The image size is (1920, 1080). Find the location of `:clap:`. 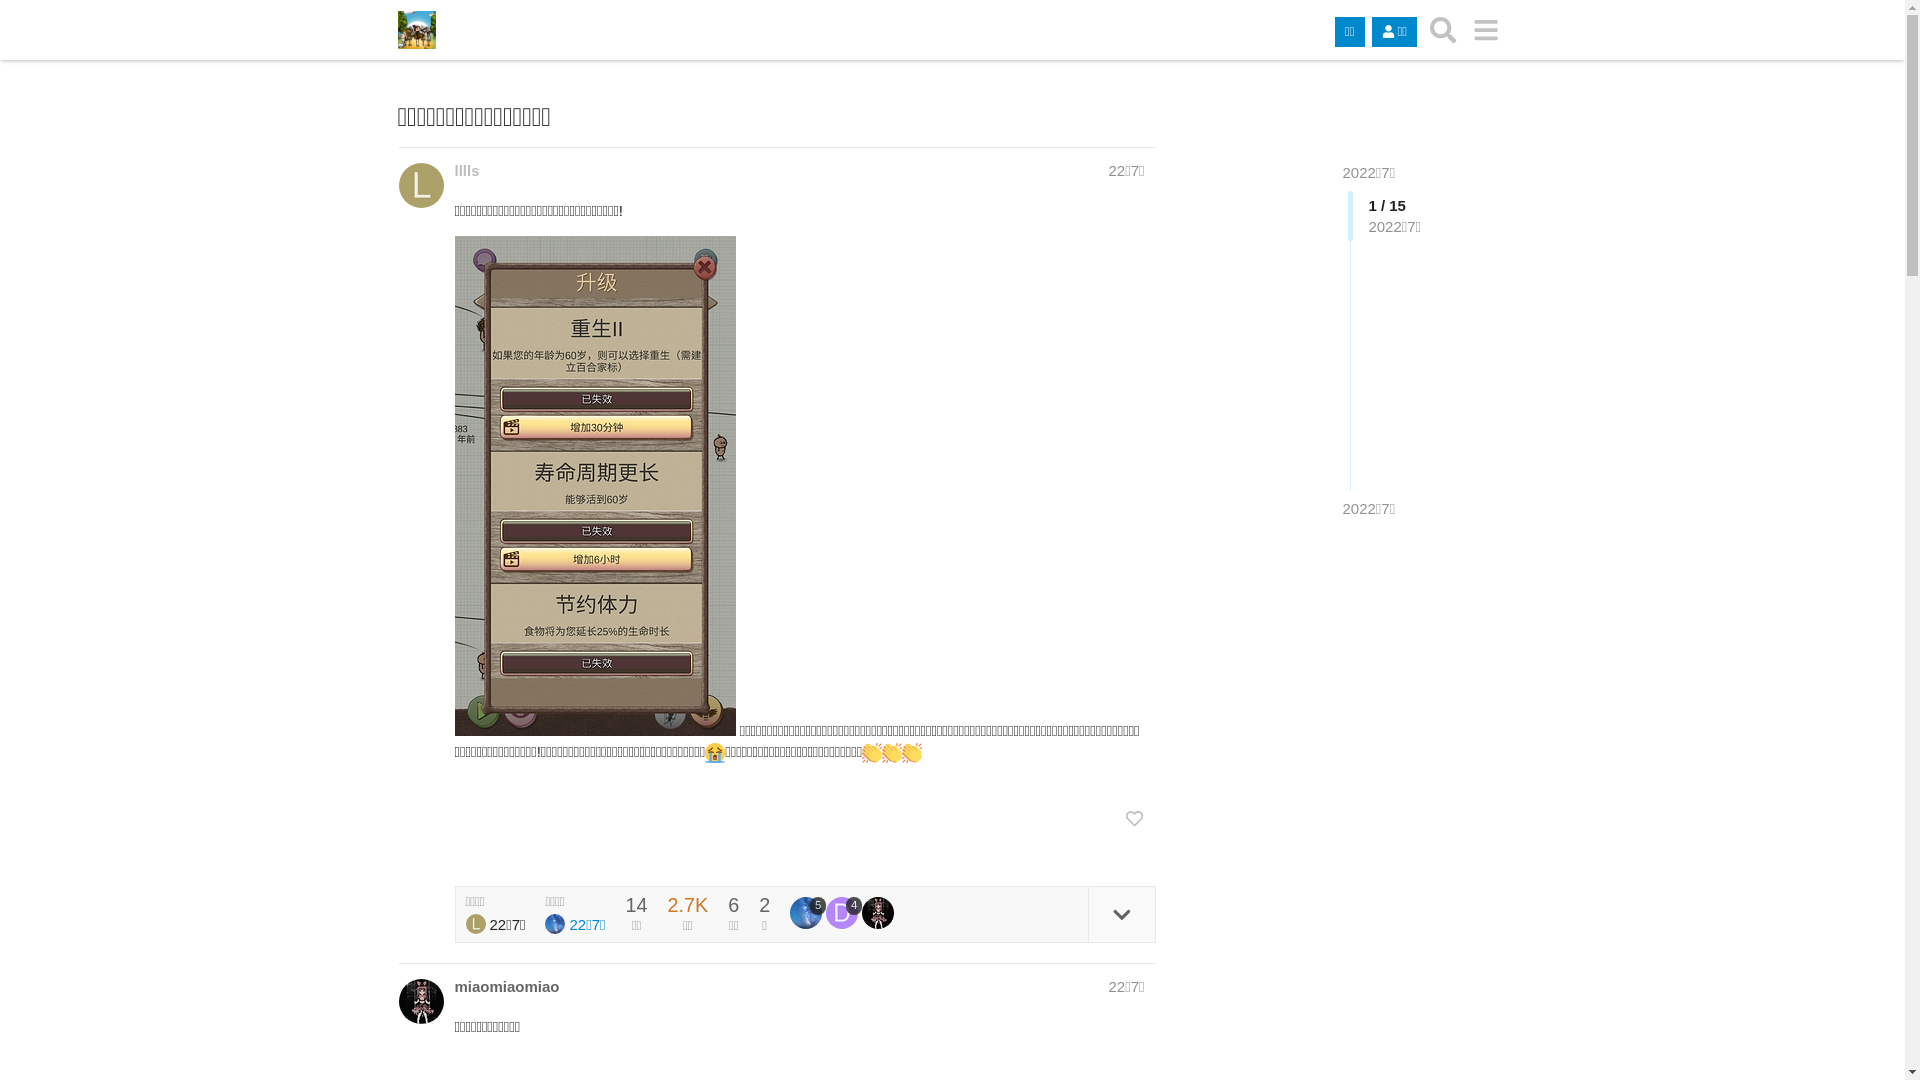

:clap: is located at coordinates (872, 753).